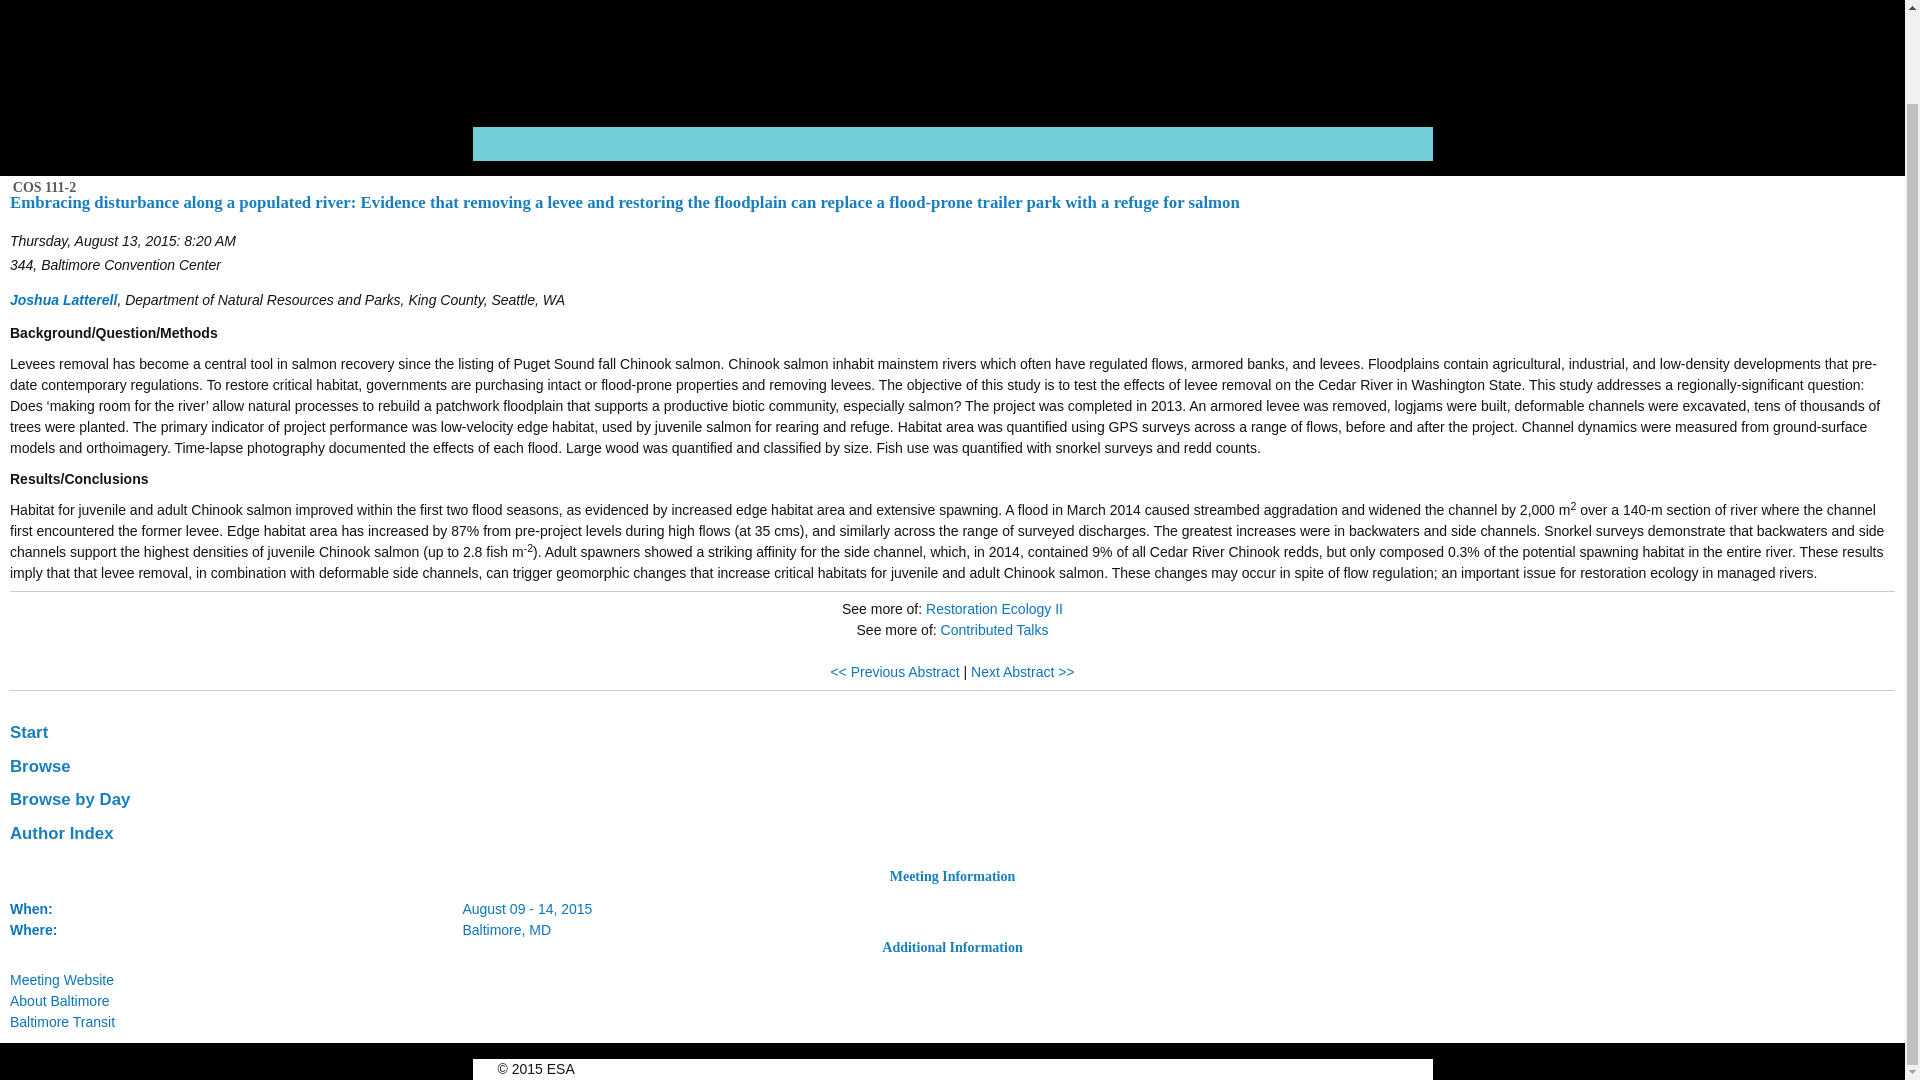 This screenshot has height=1080, width=1920. I want to click on Joshua Latterell, so click(63, 299).